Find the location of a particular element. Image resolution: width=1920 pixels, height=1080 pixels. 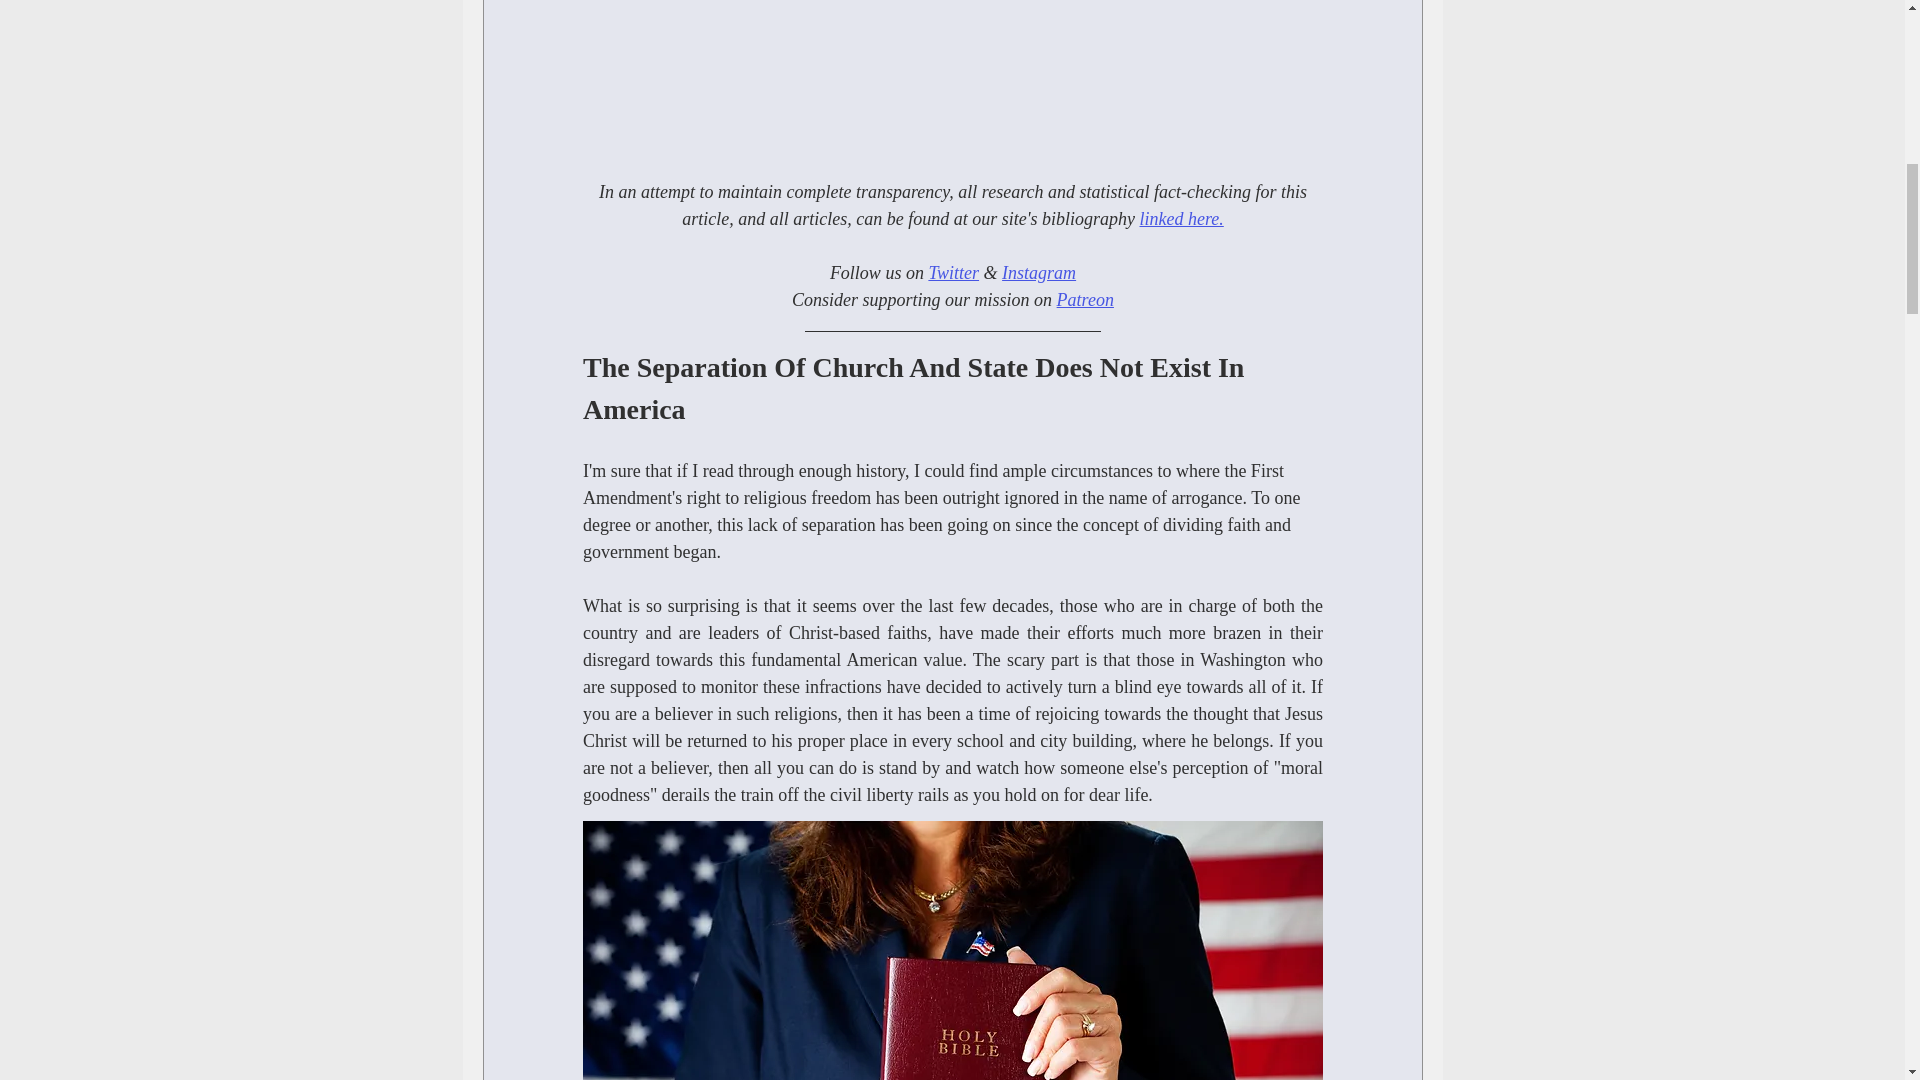

Patreon is located at coordinates (1084, 300).